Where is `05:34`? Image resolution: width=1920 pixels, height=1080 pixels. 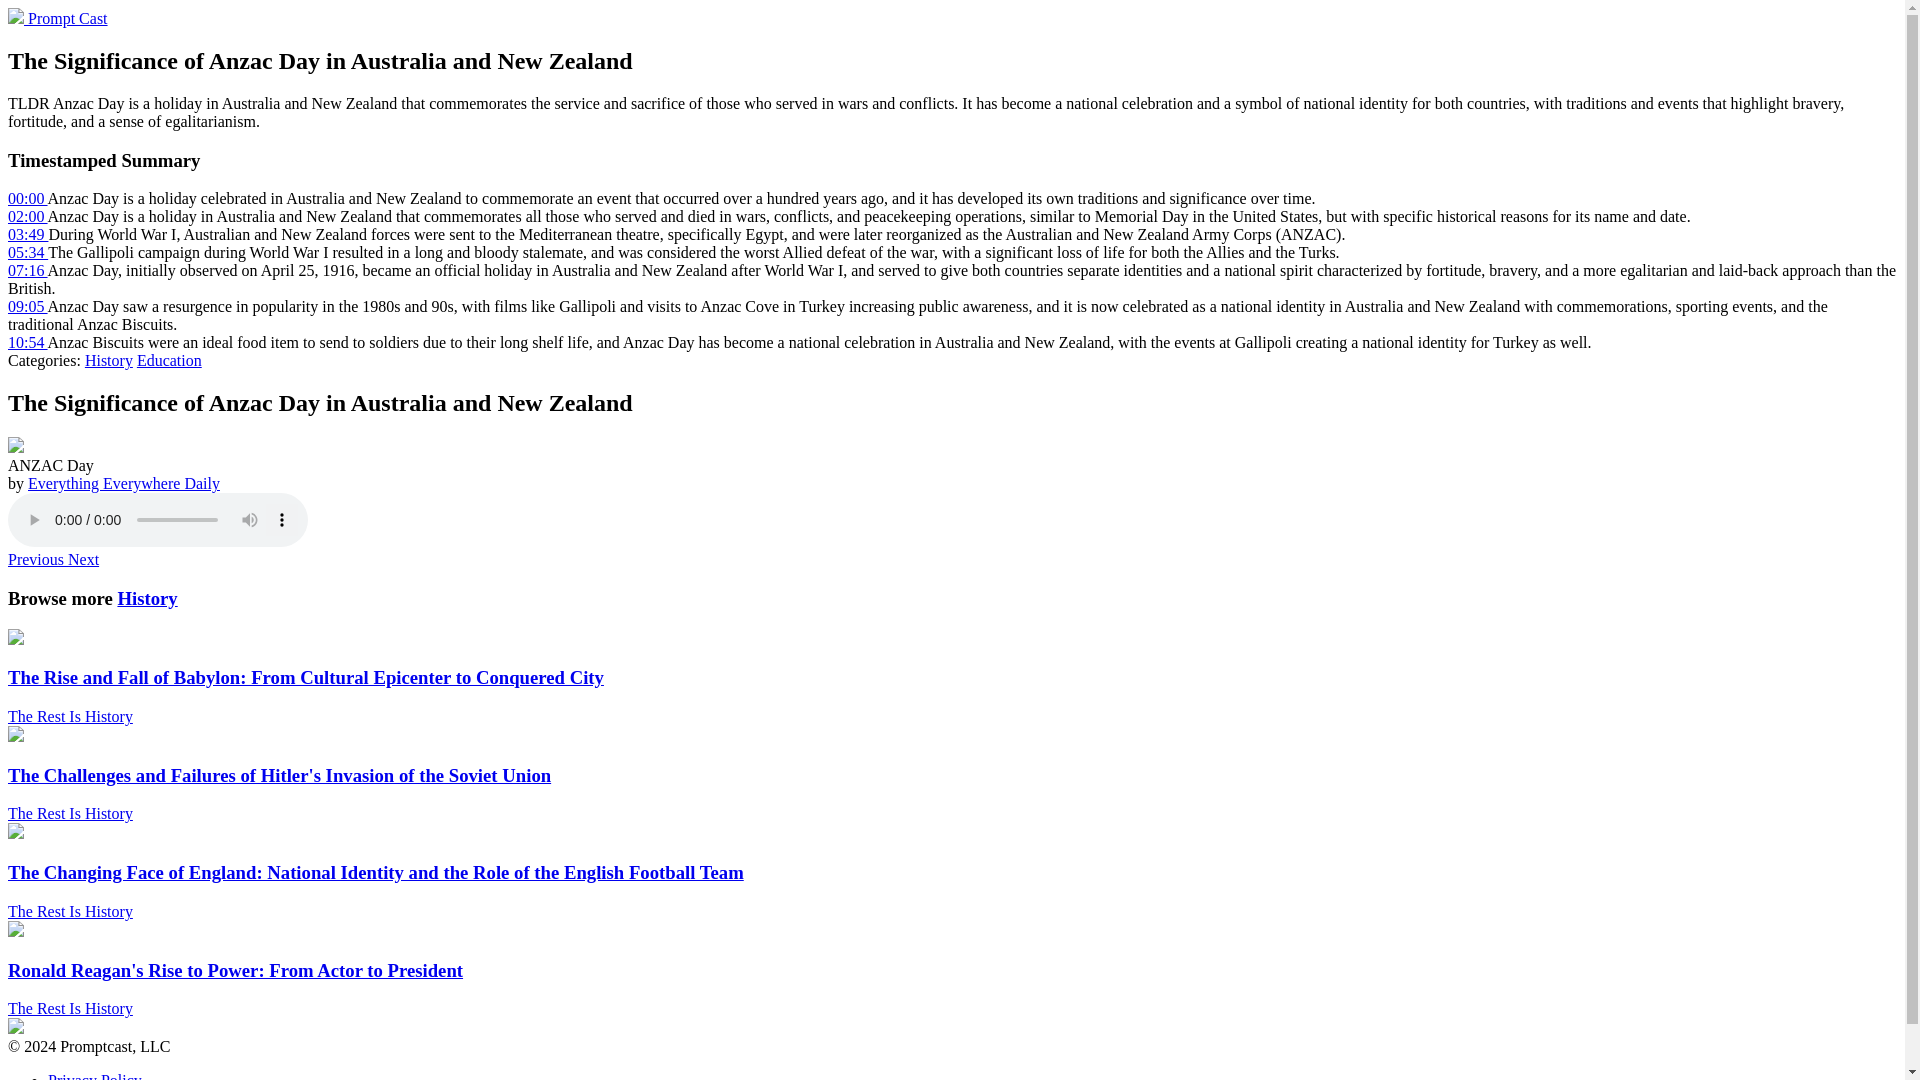
05:34 is located at coordinates (28, 252).